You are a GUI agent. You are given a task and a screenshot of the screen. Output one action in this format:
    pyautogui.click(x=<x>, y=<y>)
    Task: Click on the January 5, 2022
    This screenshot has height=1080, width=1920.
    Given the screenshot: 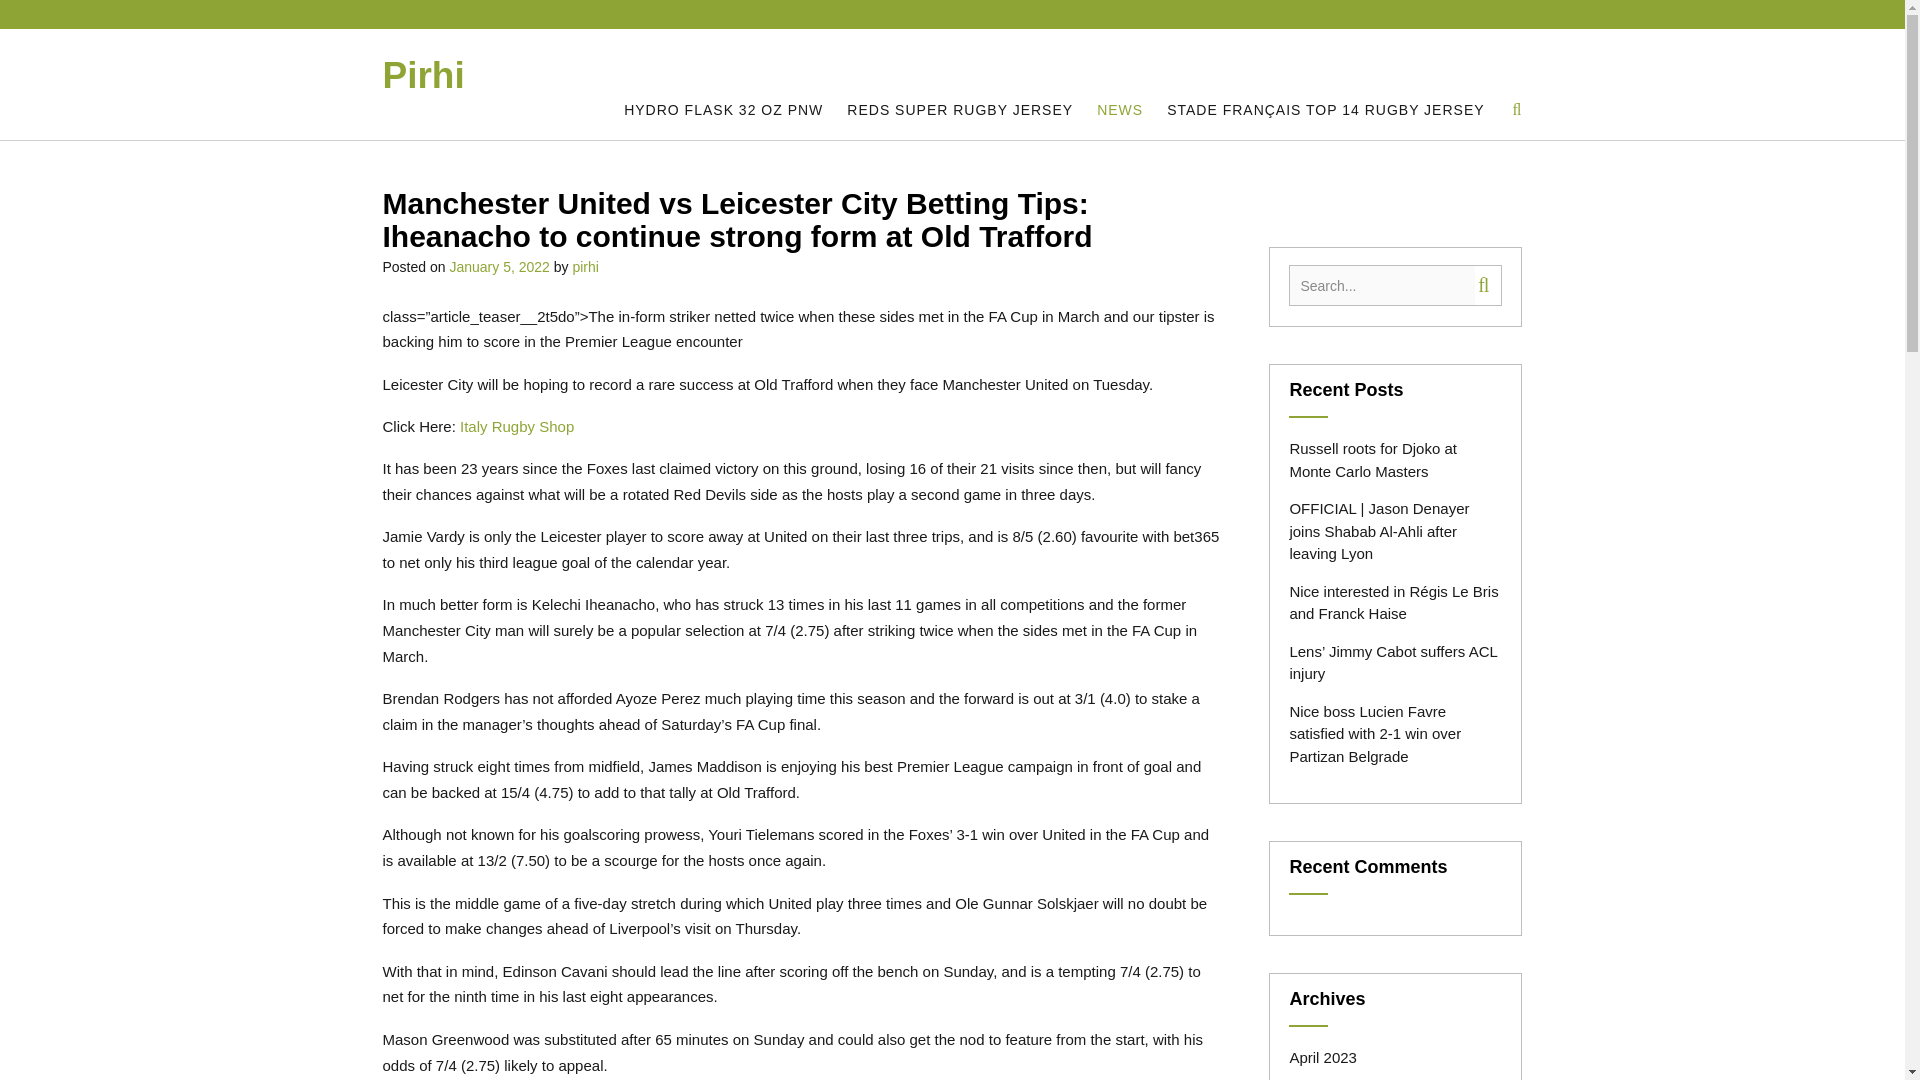 What is the action you would take?
    pyautogui.click(x=499, y=267)
    